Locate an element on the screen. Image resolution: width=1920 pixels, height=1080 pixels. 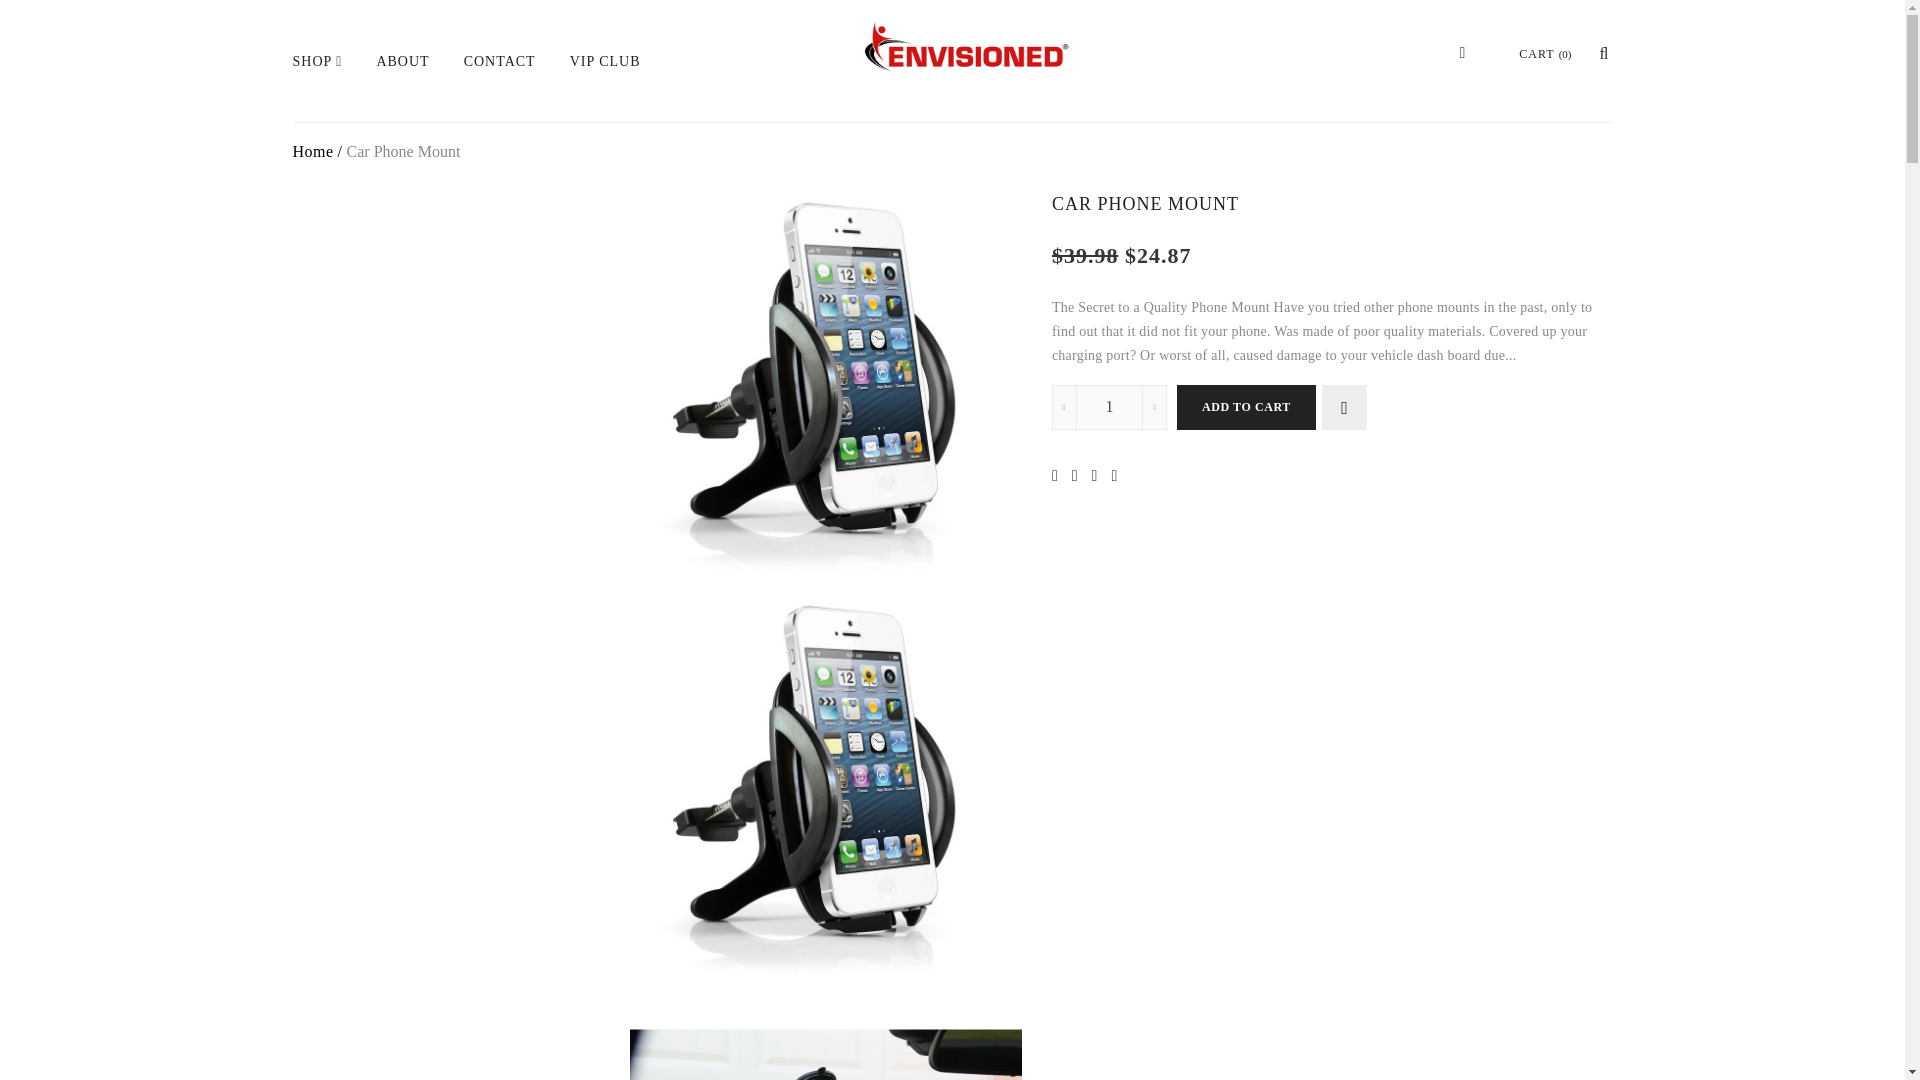
CONTACT is located at coordinates (500, 84).